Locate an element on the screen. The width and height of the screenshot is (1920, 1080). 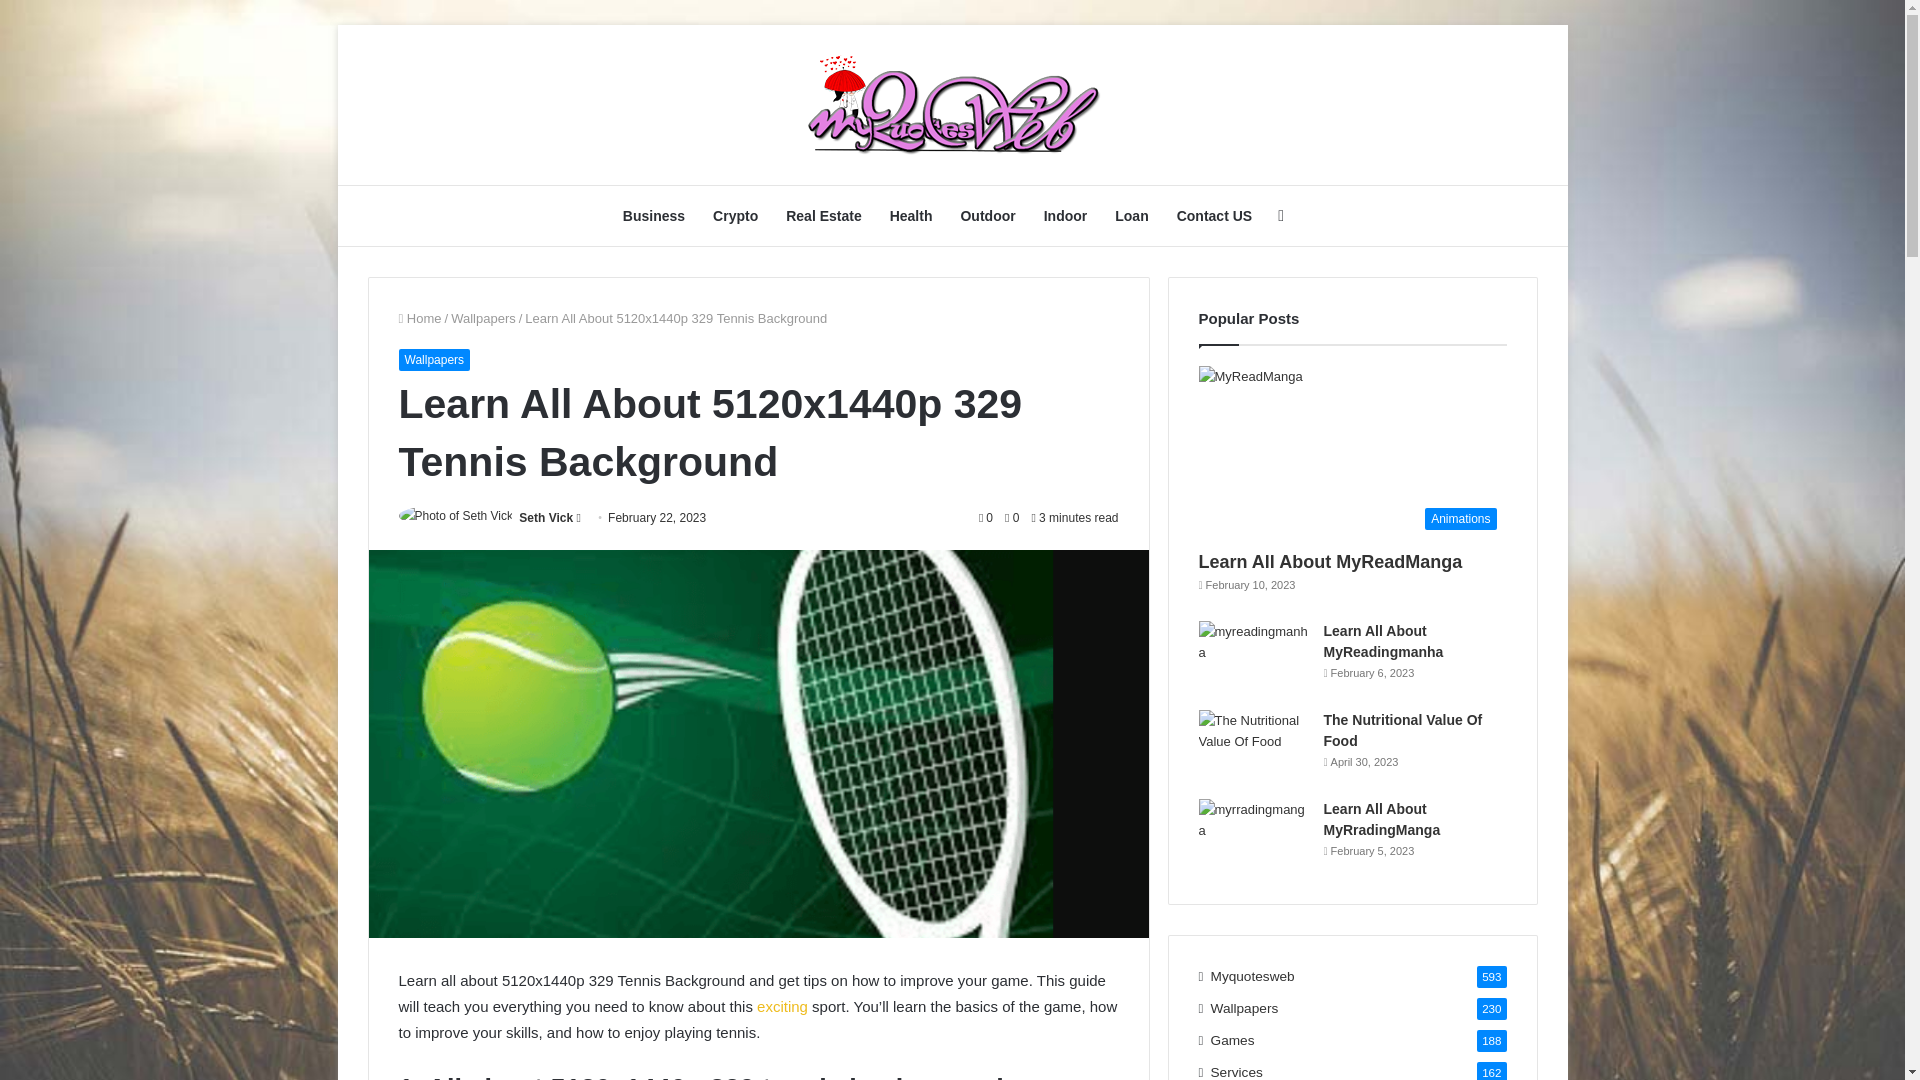
Seth Vick is located at coordinates (545, 517).